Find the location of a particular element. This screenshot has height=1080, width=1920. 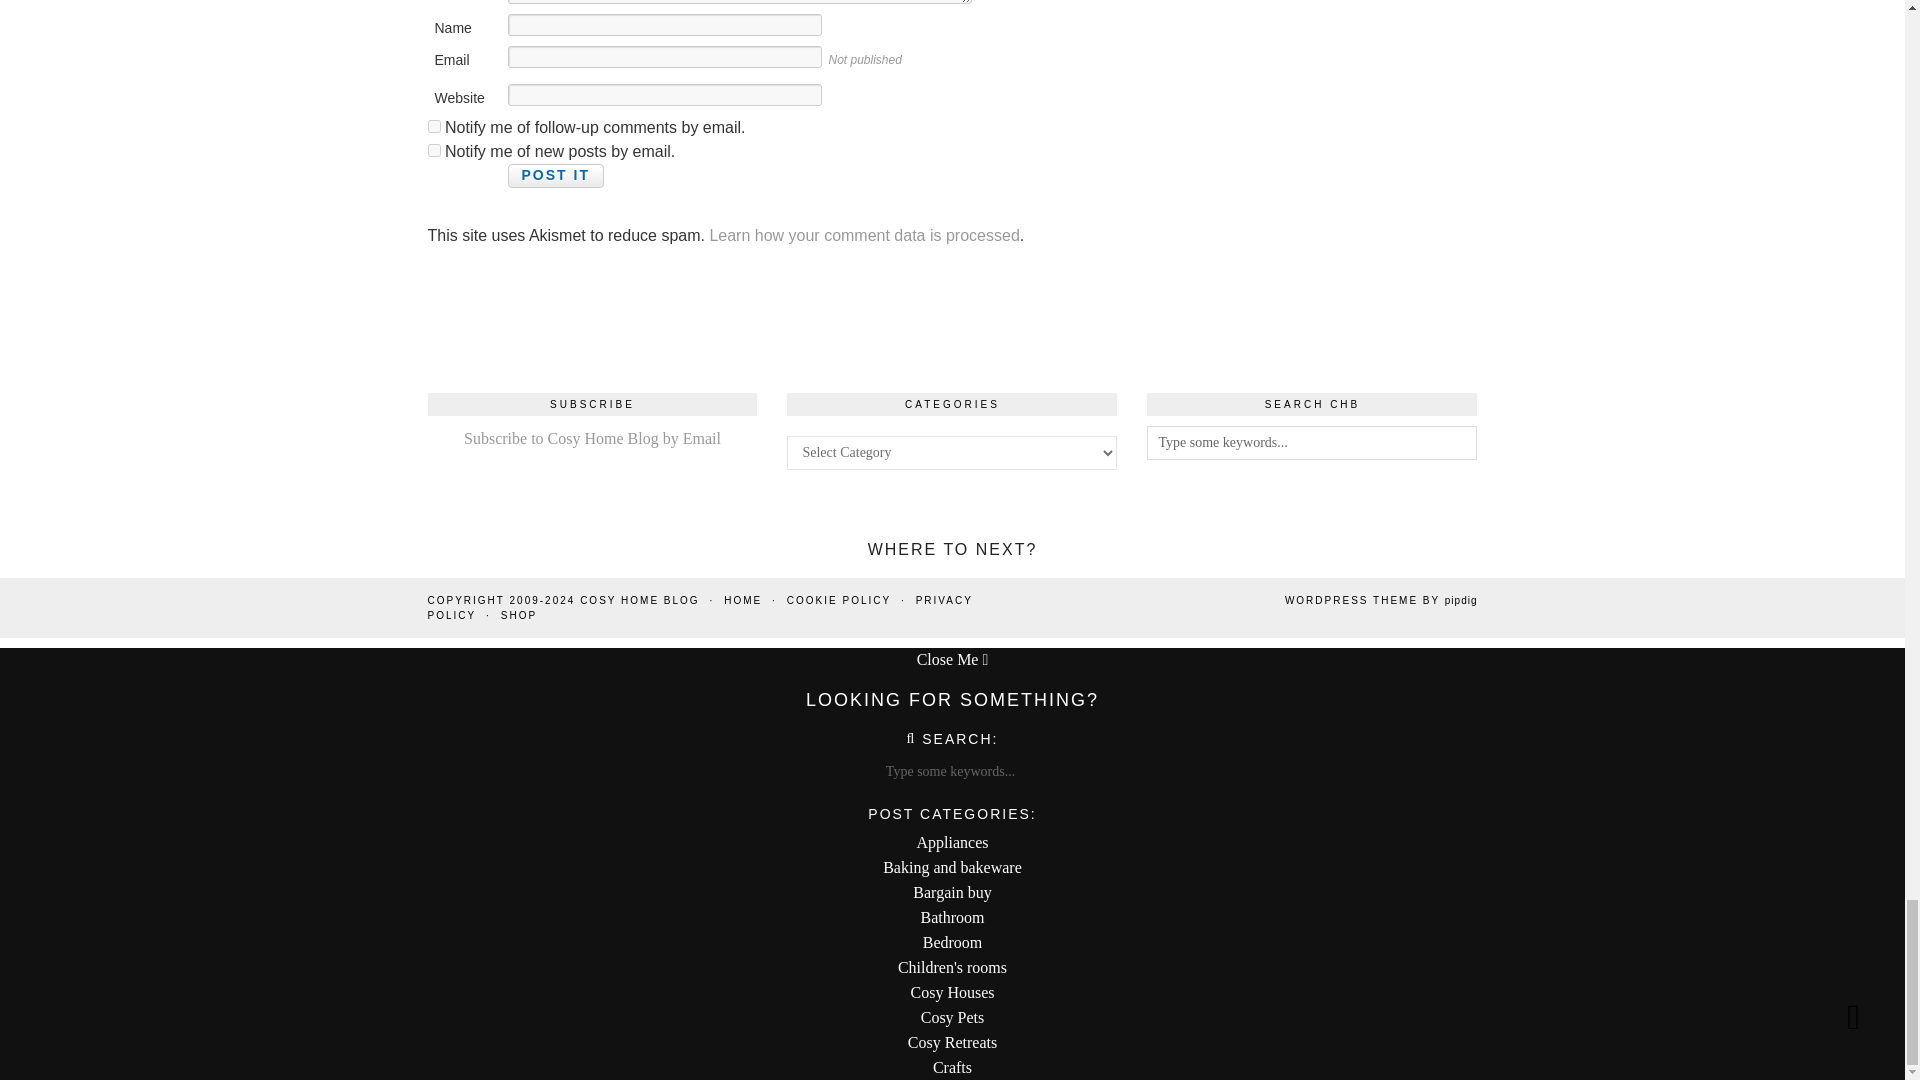

subscribe is located at coordinates (434, 126).